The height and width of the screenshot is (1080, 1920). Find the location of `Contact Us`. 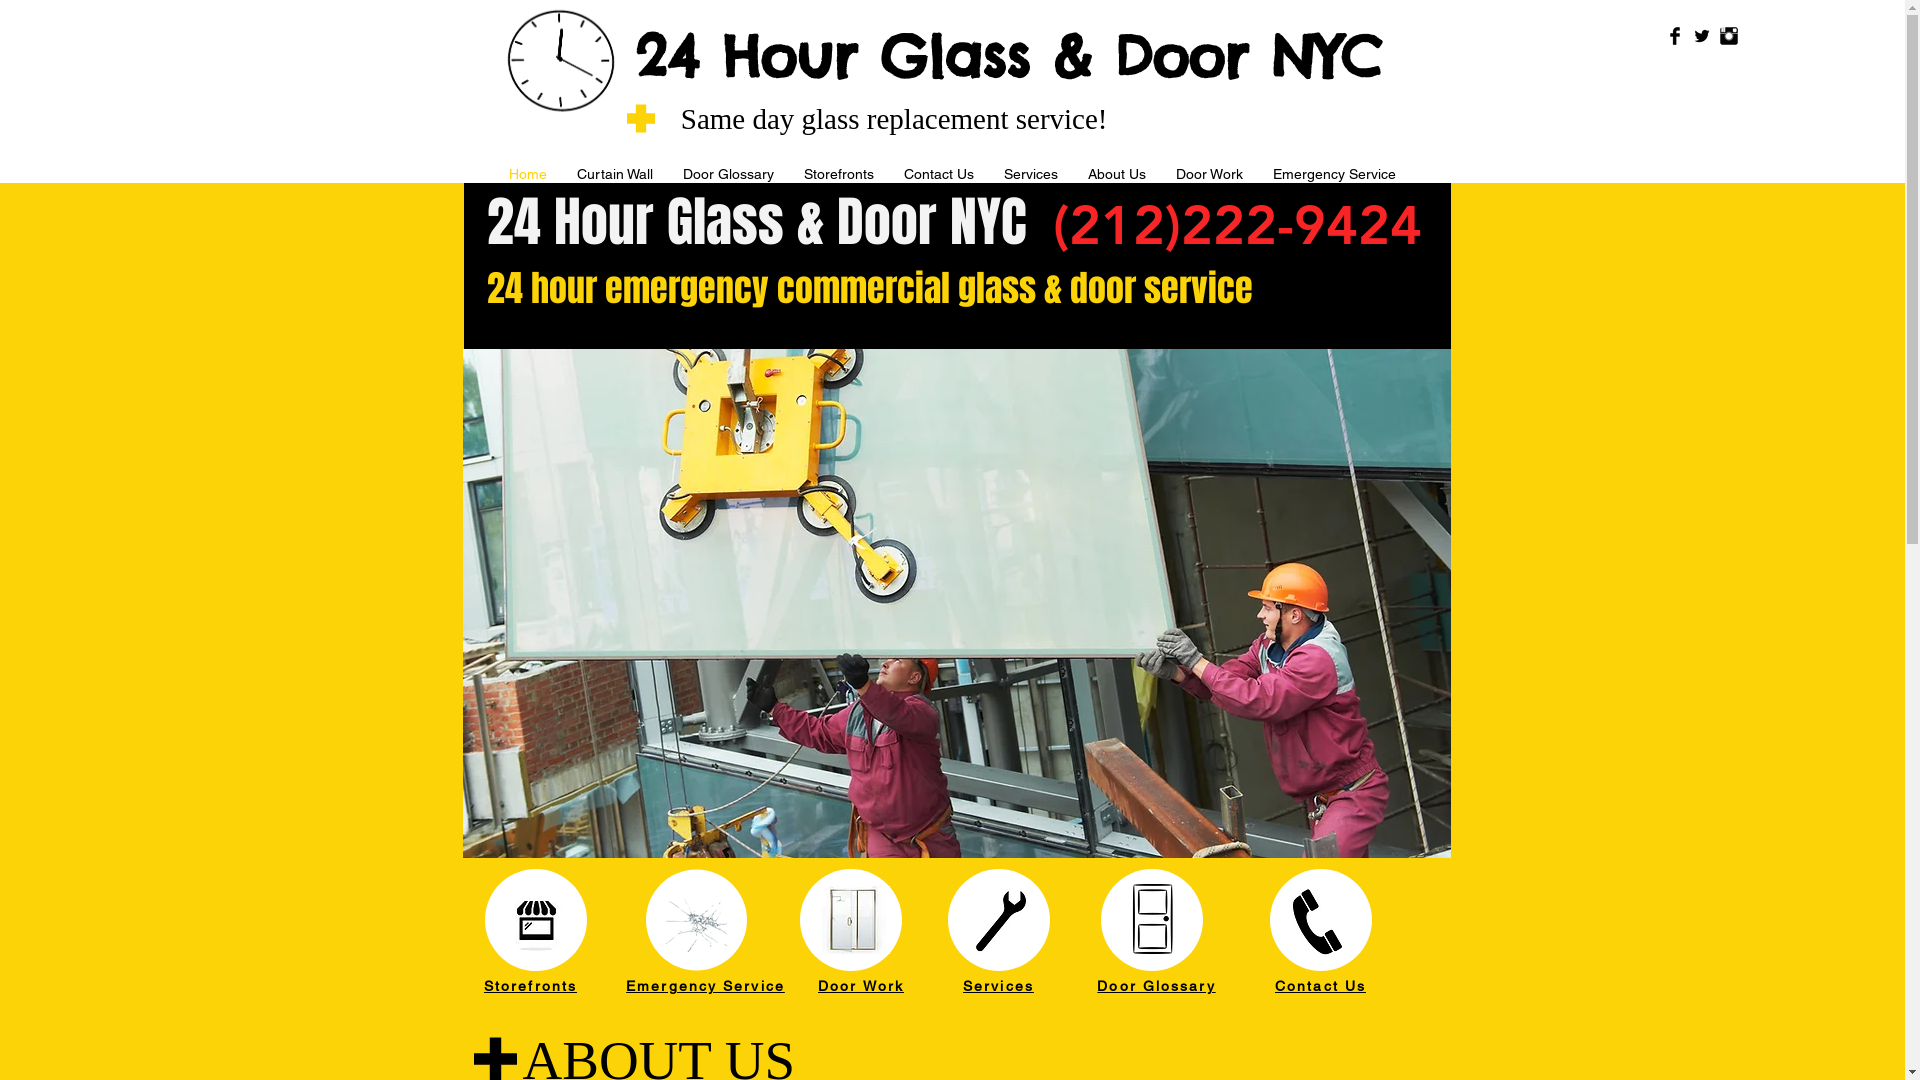

Contact Us is located at coordinates (939, 170).